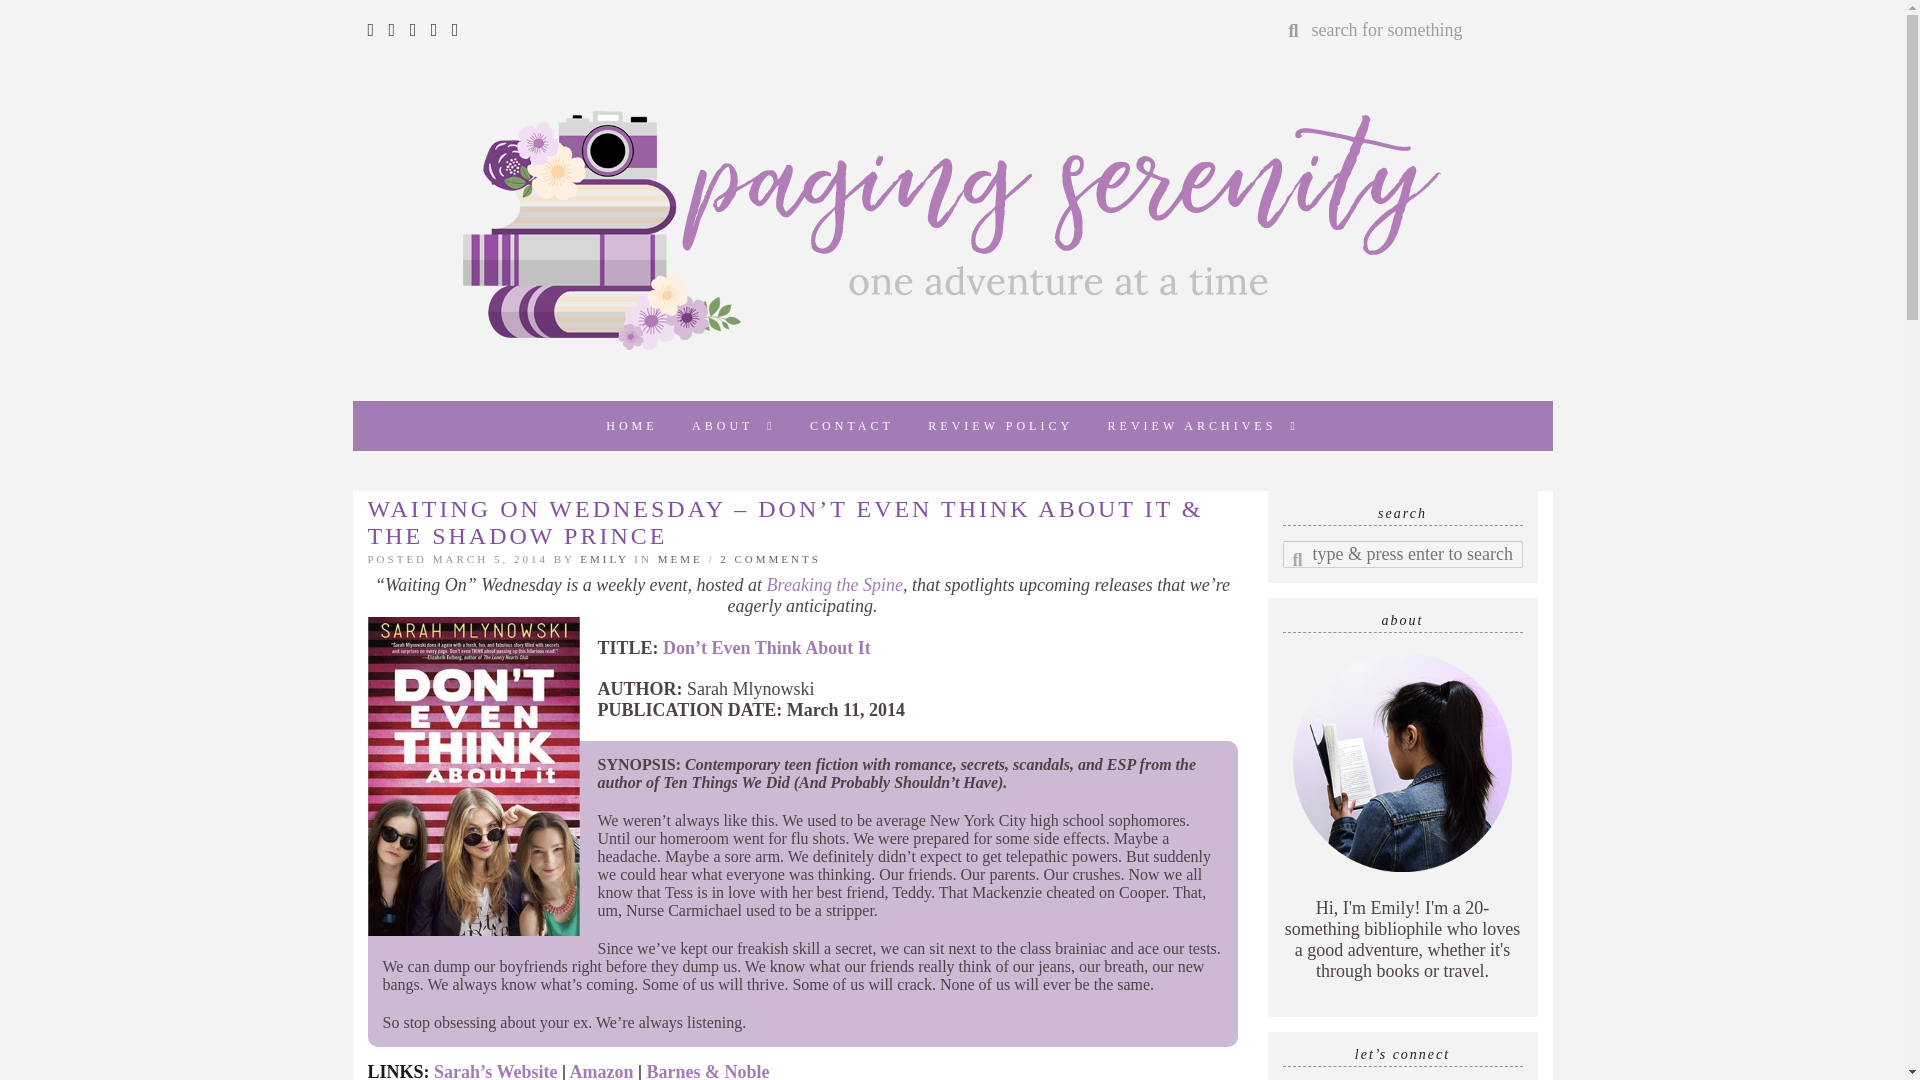 This screenshot has height=1080, width=1920. What do you see at coordinates (680, 558) in the screenshot?
I see `MEME` at bounding box center [680, 558].